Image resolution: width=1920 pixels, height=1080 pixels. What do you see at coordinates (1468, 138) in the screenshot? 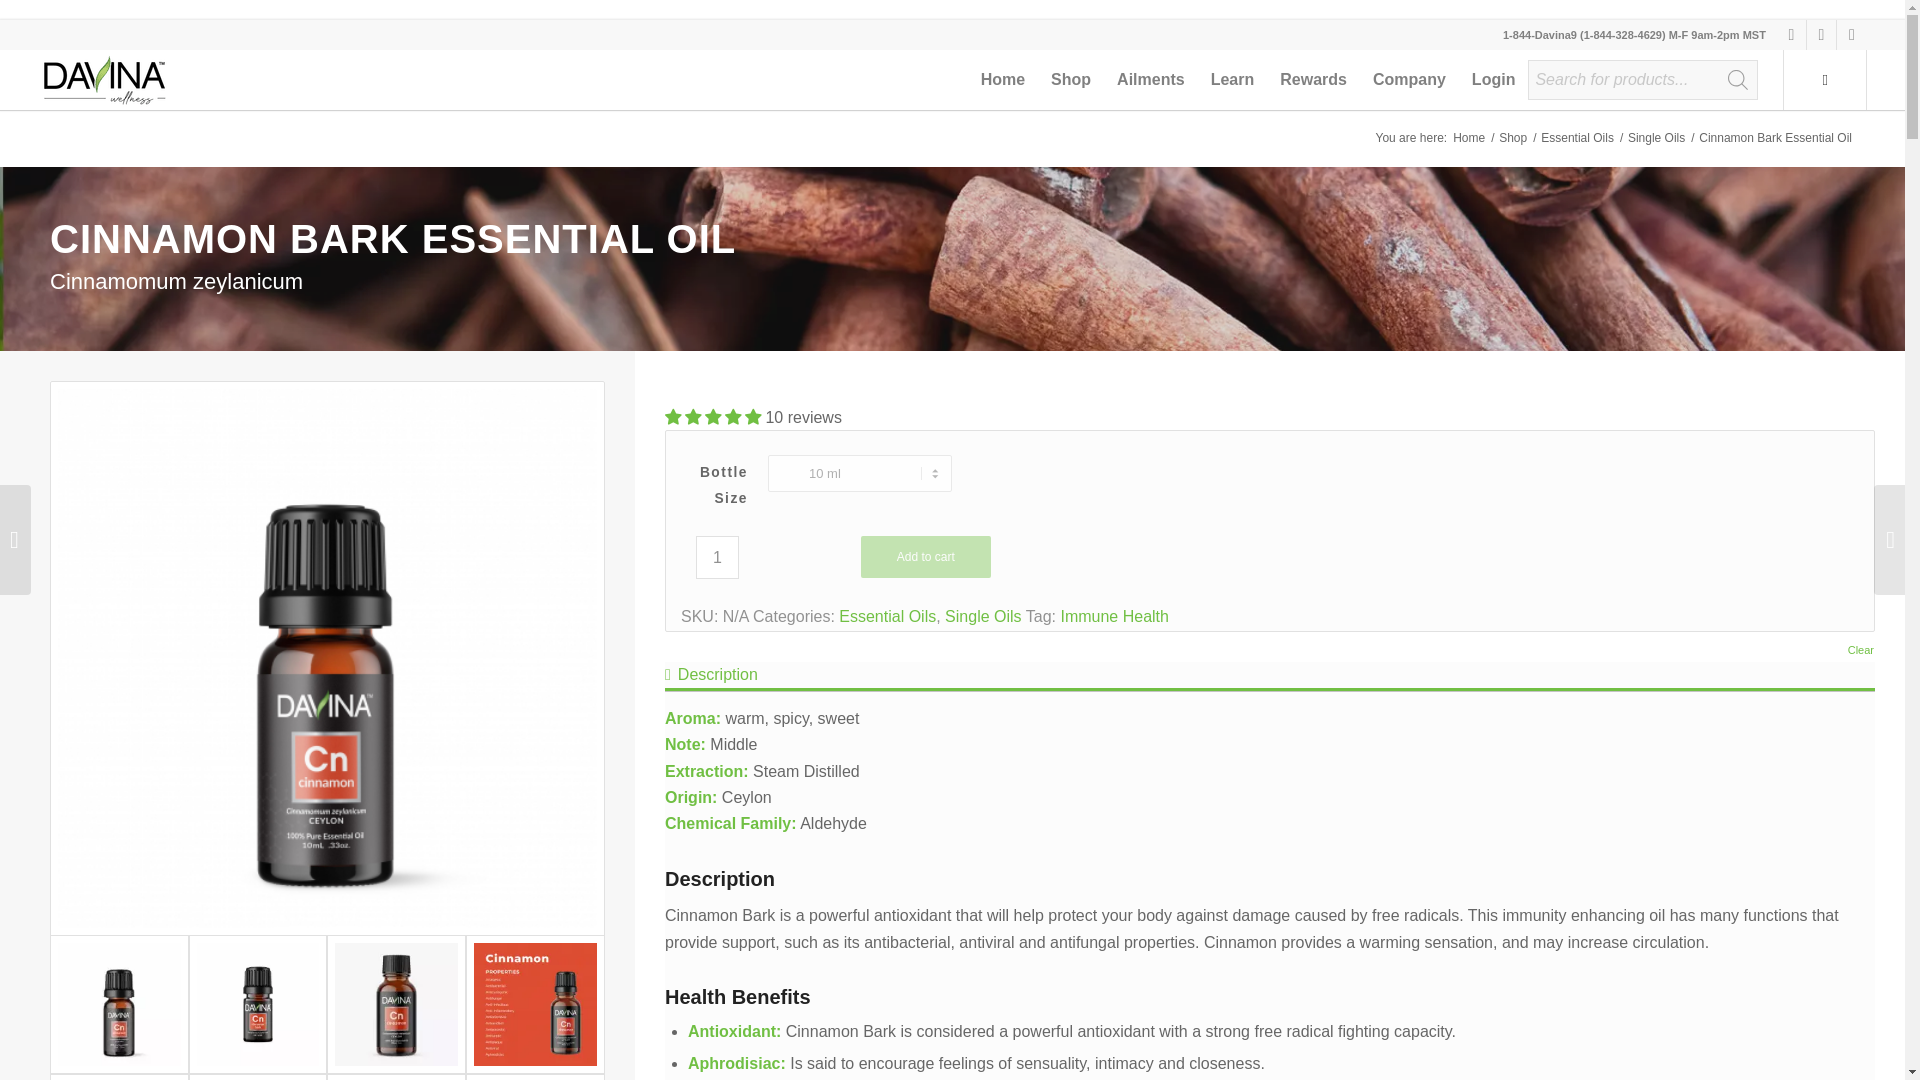
I see `Davina Wellness` at bounding box center [1468, 138].